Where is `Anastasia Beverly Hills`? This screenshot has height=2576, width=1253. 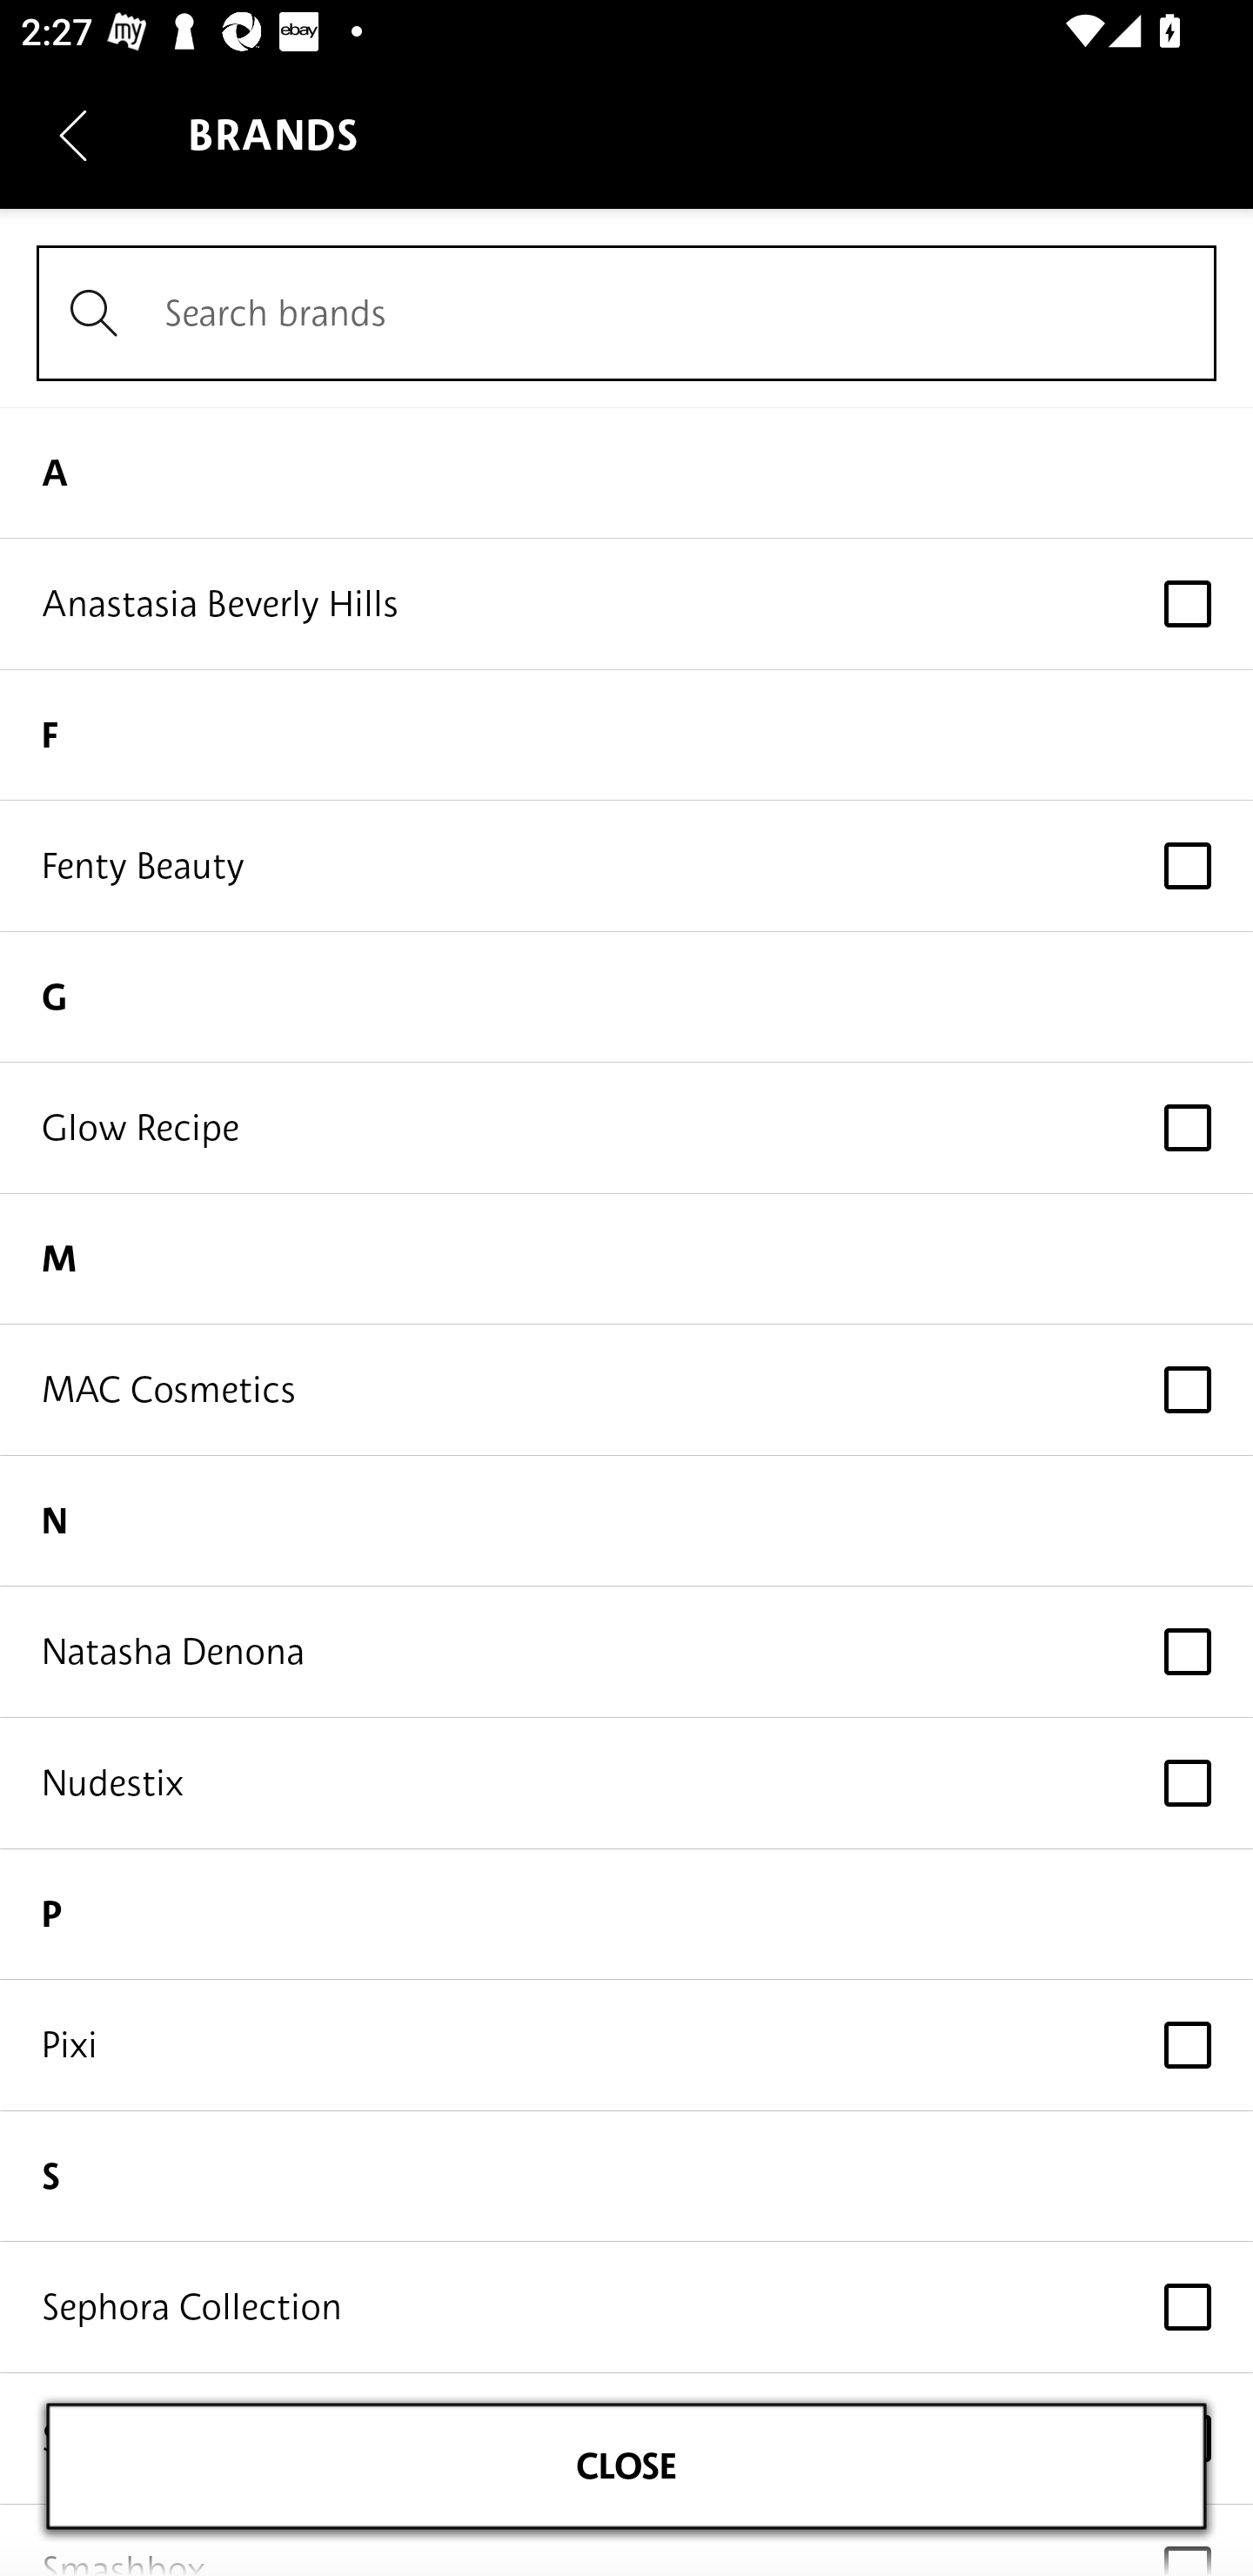 Anastasia Beverly Hills is located at coordinates (626, 604).